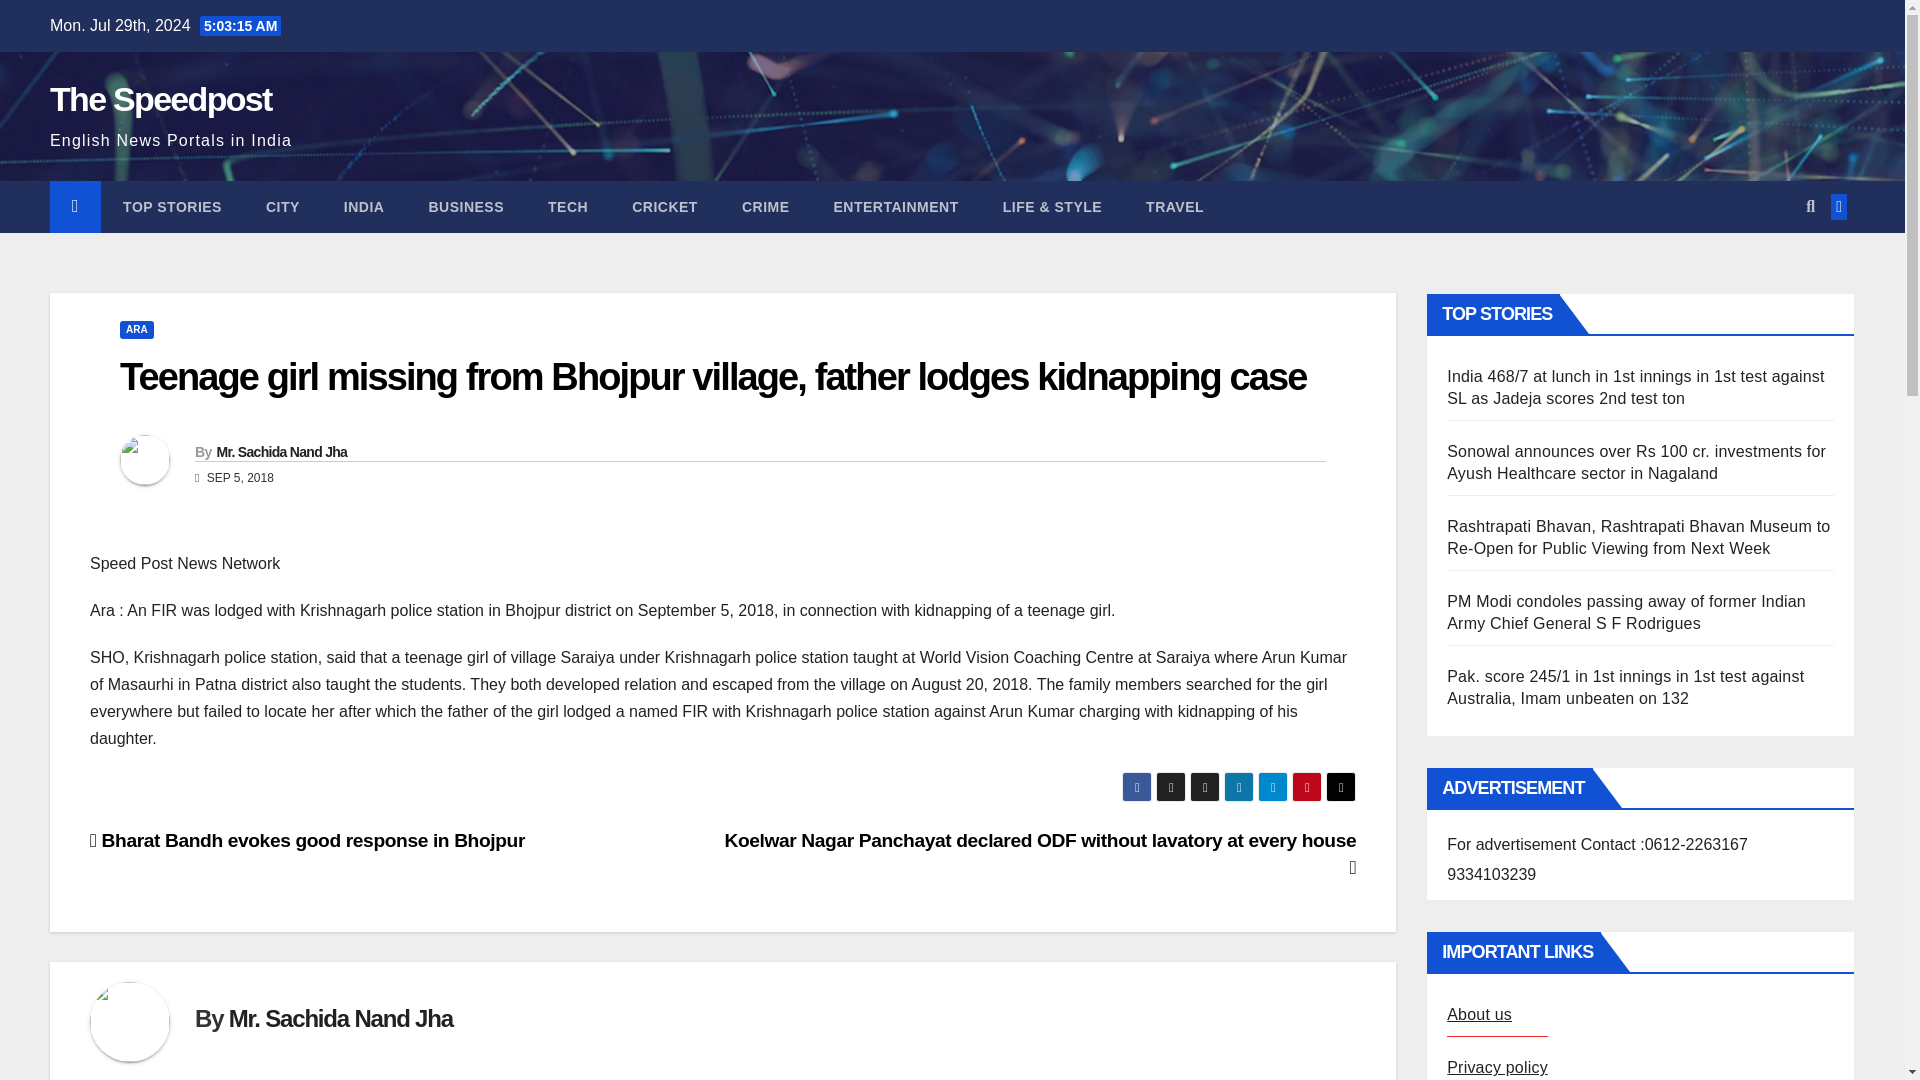 Image resolution: width=1920 pixels, height=1080 pixels. I want to click on City, so click(282, 207).